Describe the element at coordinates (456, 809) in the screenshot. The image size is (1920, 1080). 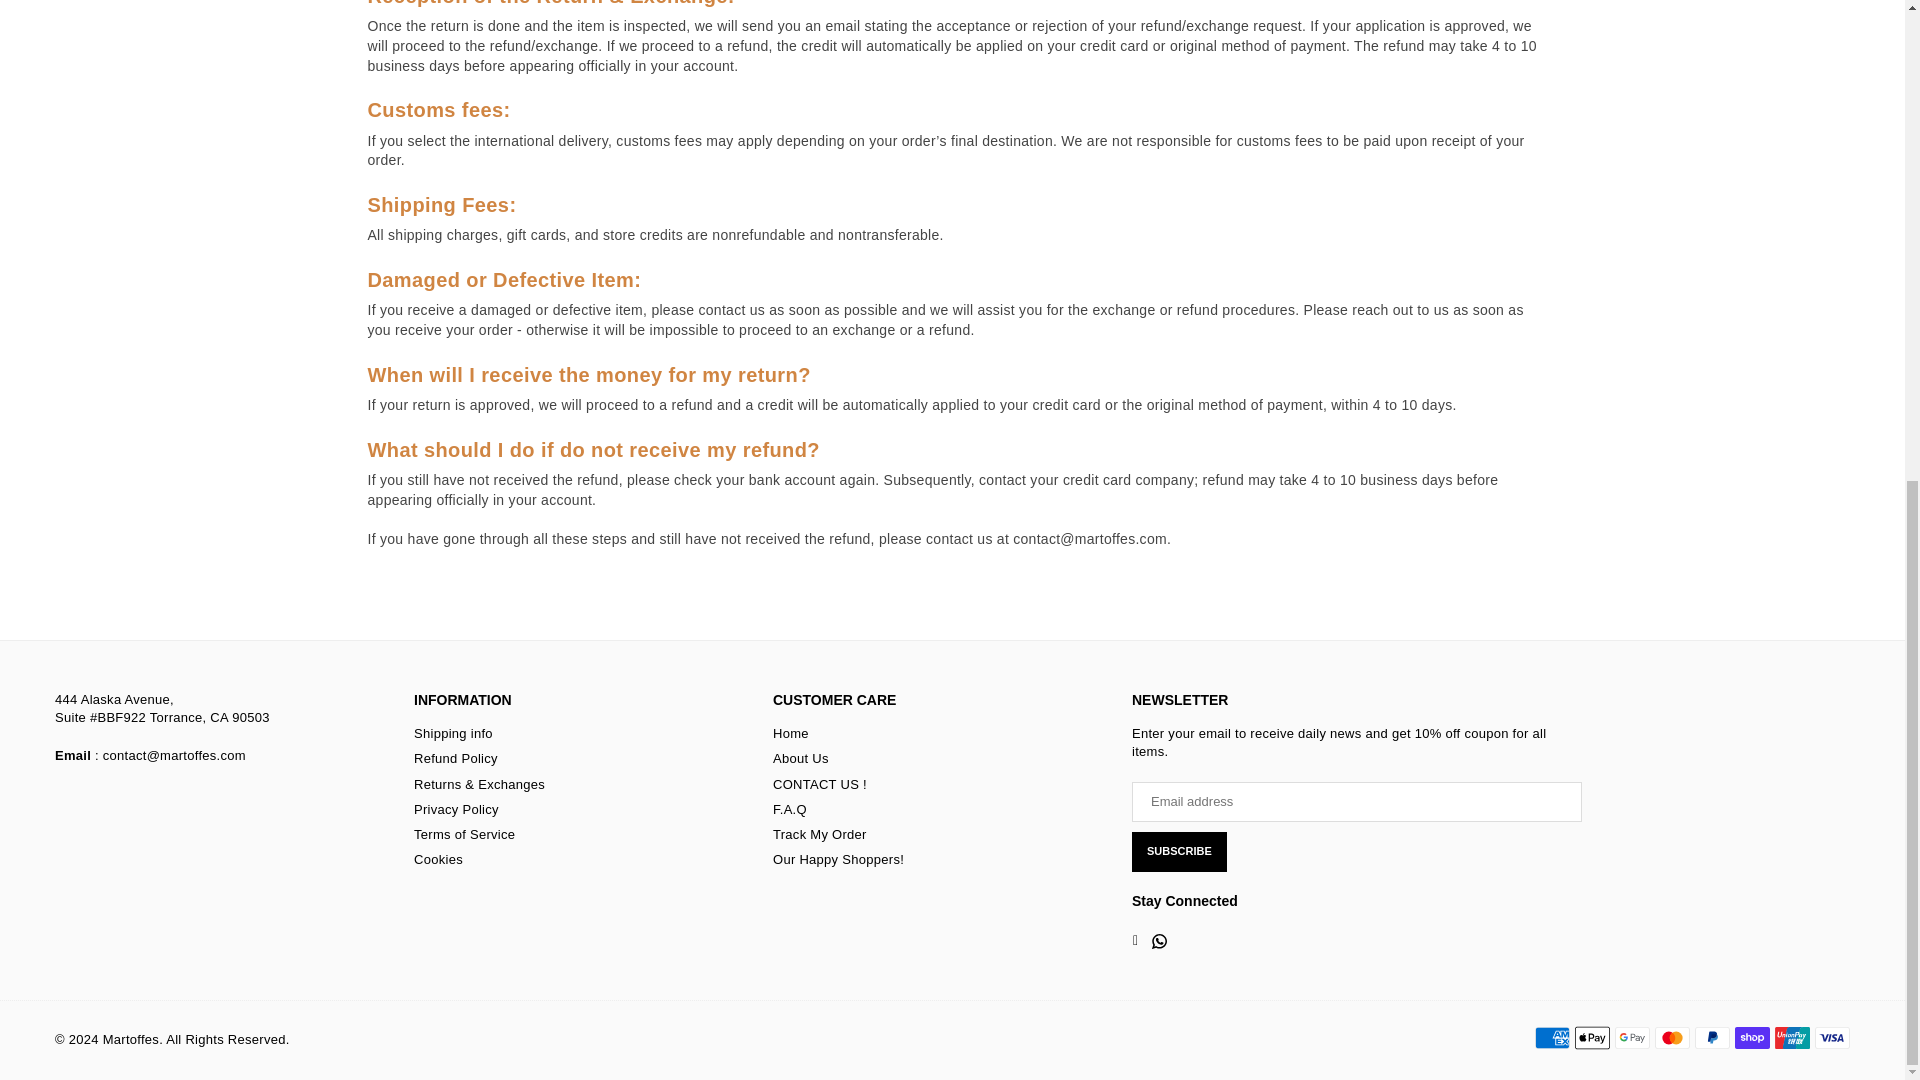
I see `Privacy Policy` at that location.